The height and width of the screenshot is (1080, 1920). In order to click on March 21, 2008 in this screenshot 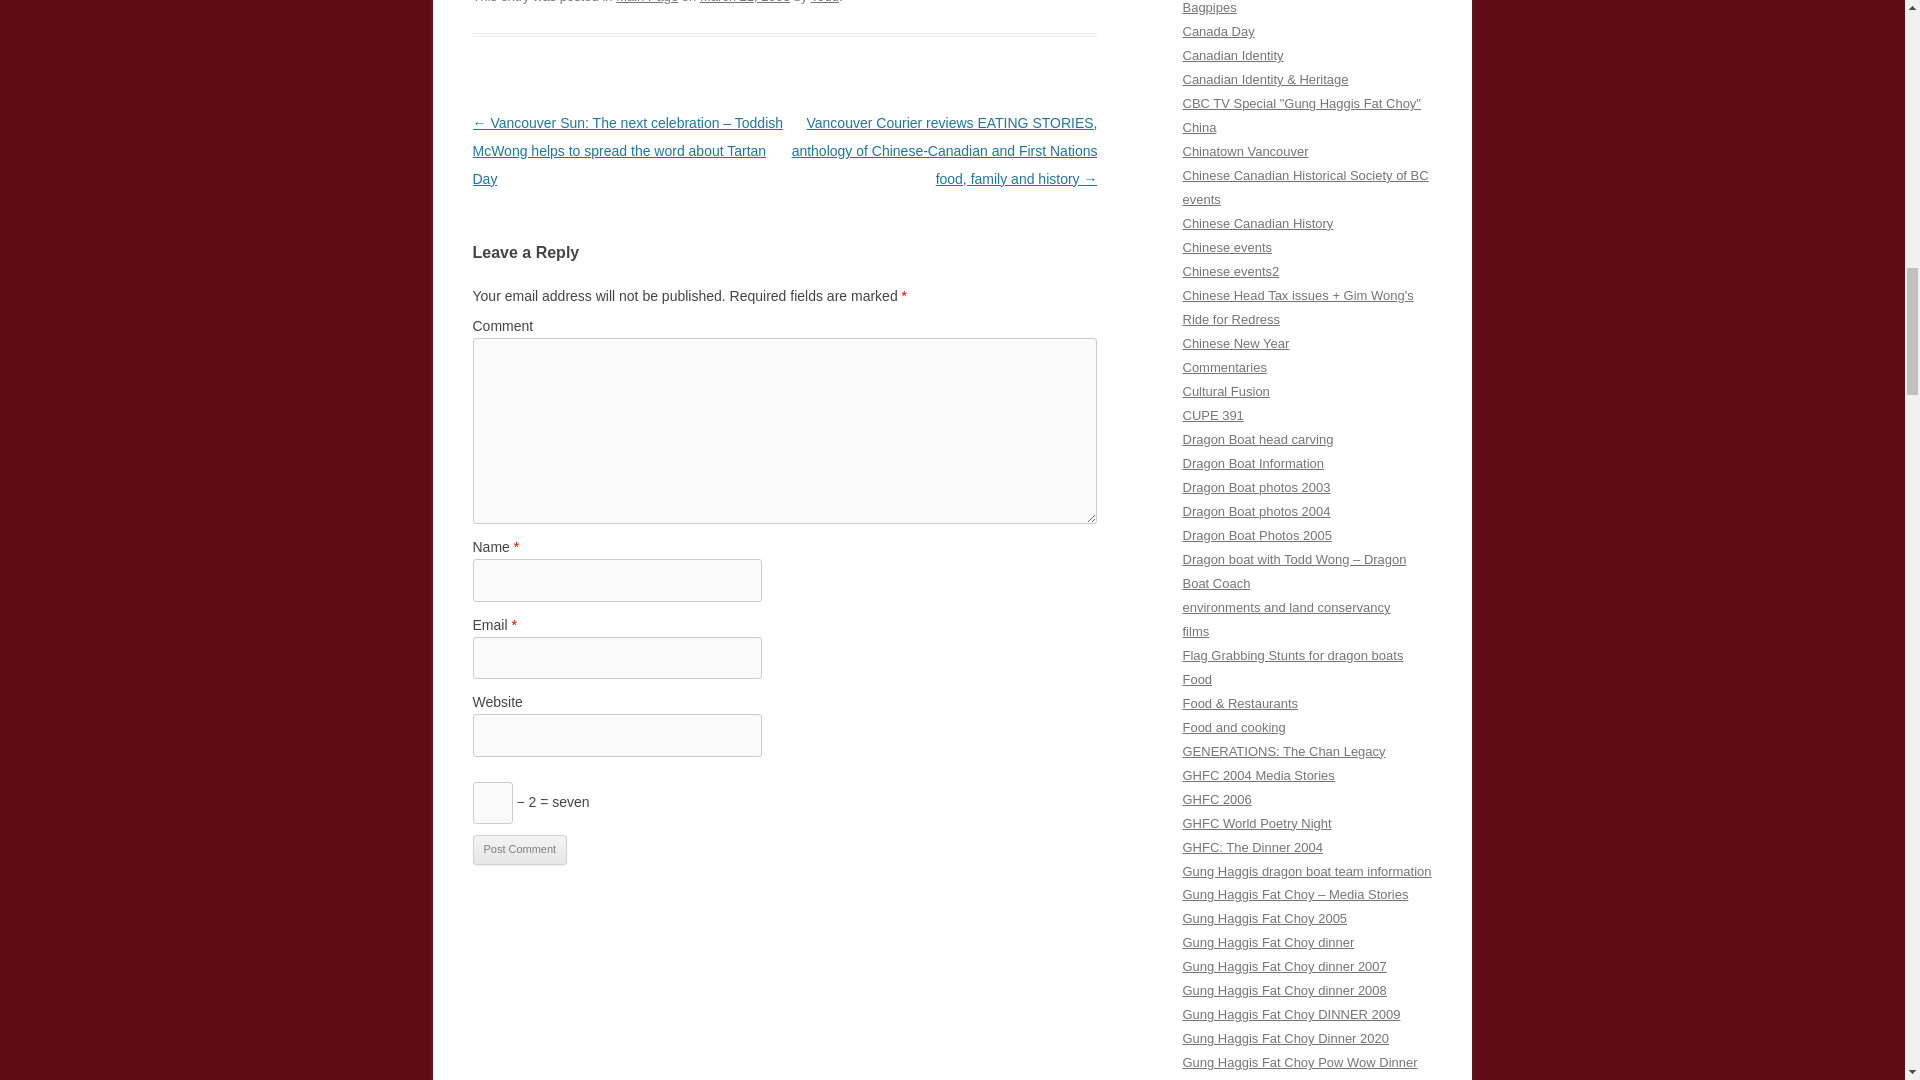, I will do `click(744, 2)`.